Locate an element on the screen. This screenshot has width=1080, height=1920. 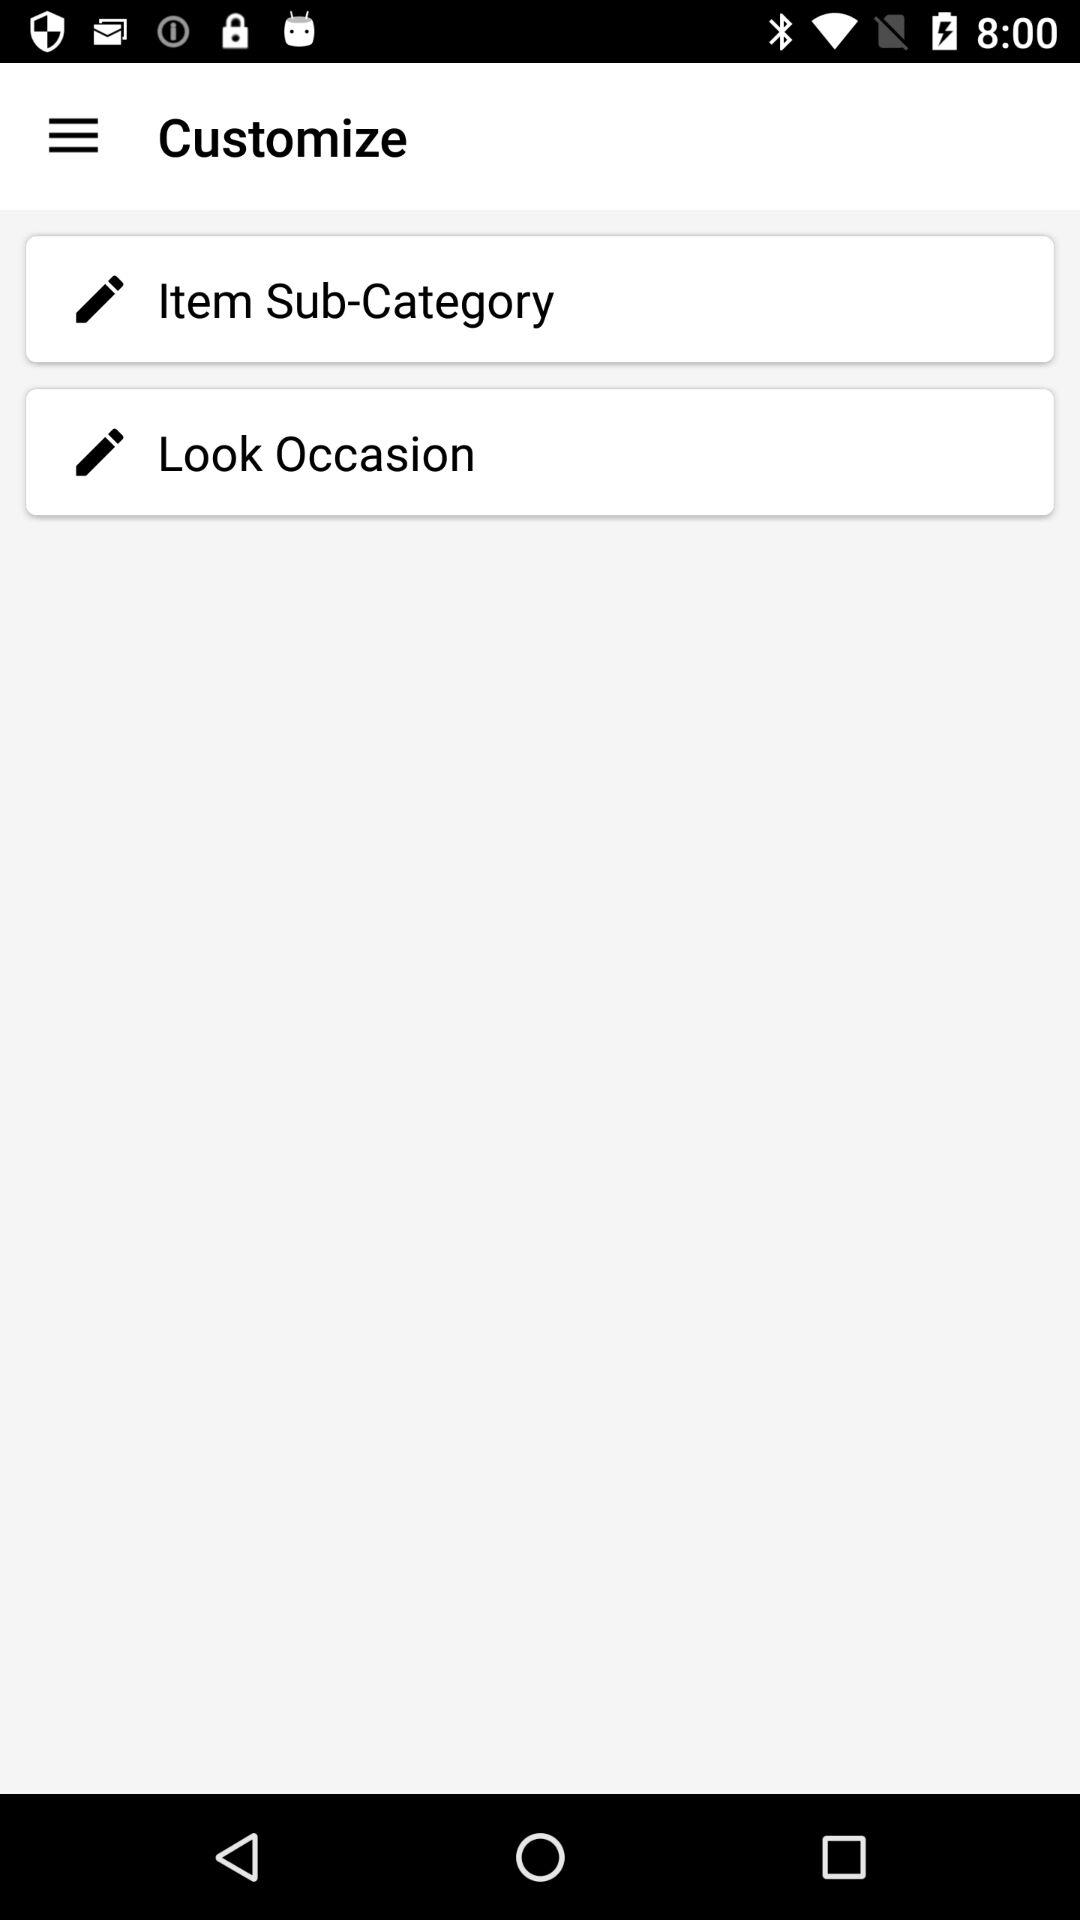
turn off item to the left of the customize icon is located at coordinates (73, 136).